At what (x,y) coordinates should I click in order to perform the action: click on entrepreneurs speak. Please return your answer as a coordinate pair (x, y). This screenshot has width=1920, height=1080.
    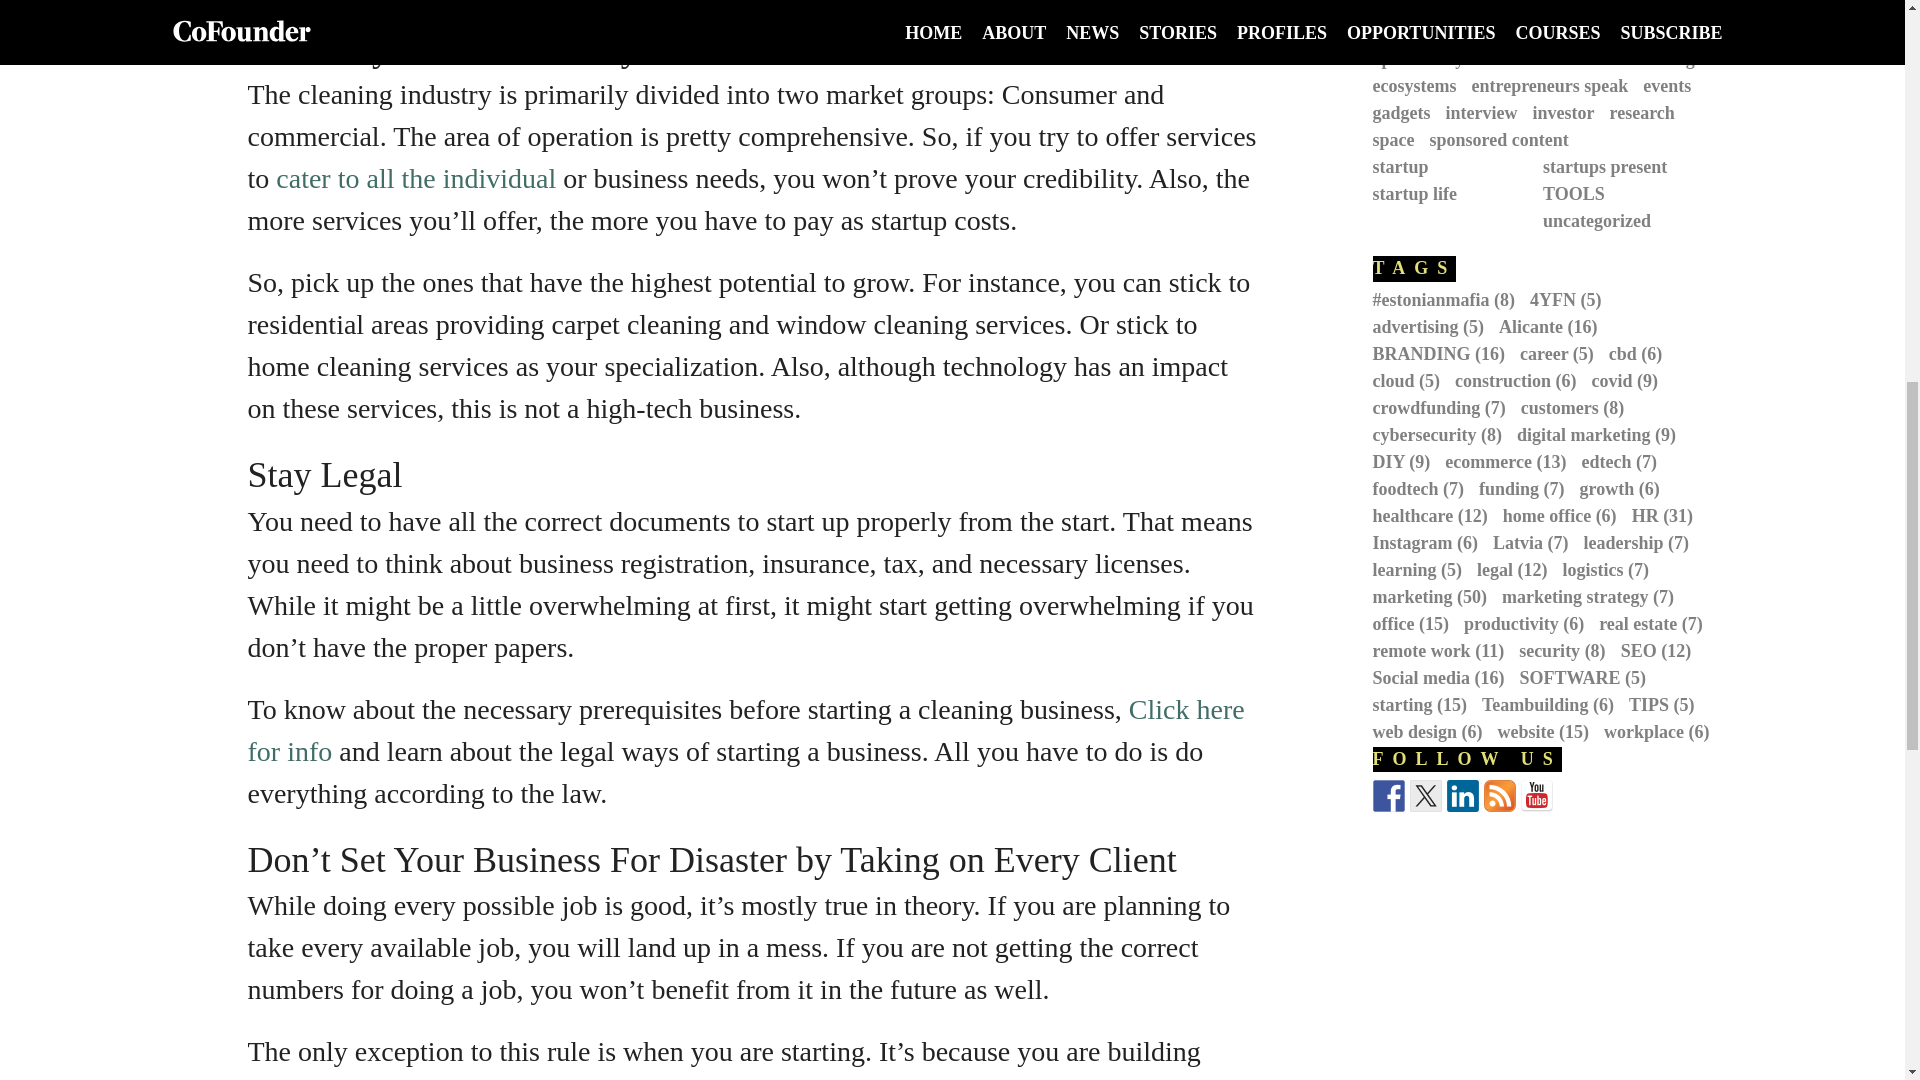
    Looking at the image, I should click on (1556, 86).